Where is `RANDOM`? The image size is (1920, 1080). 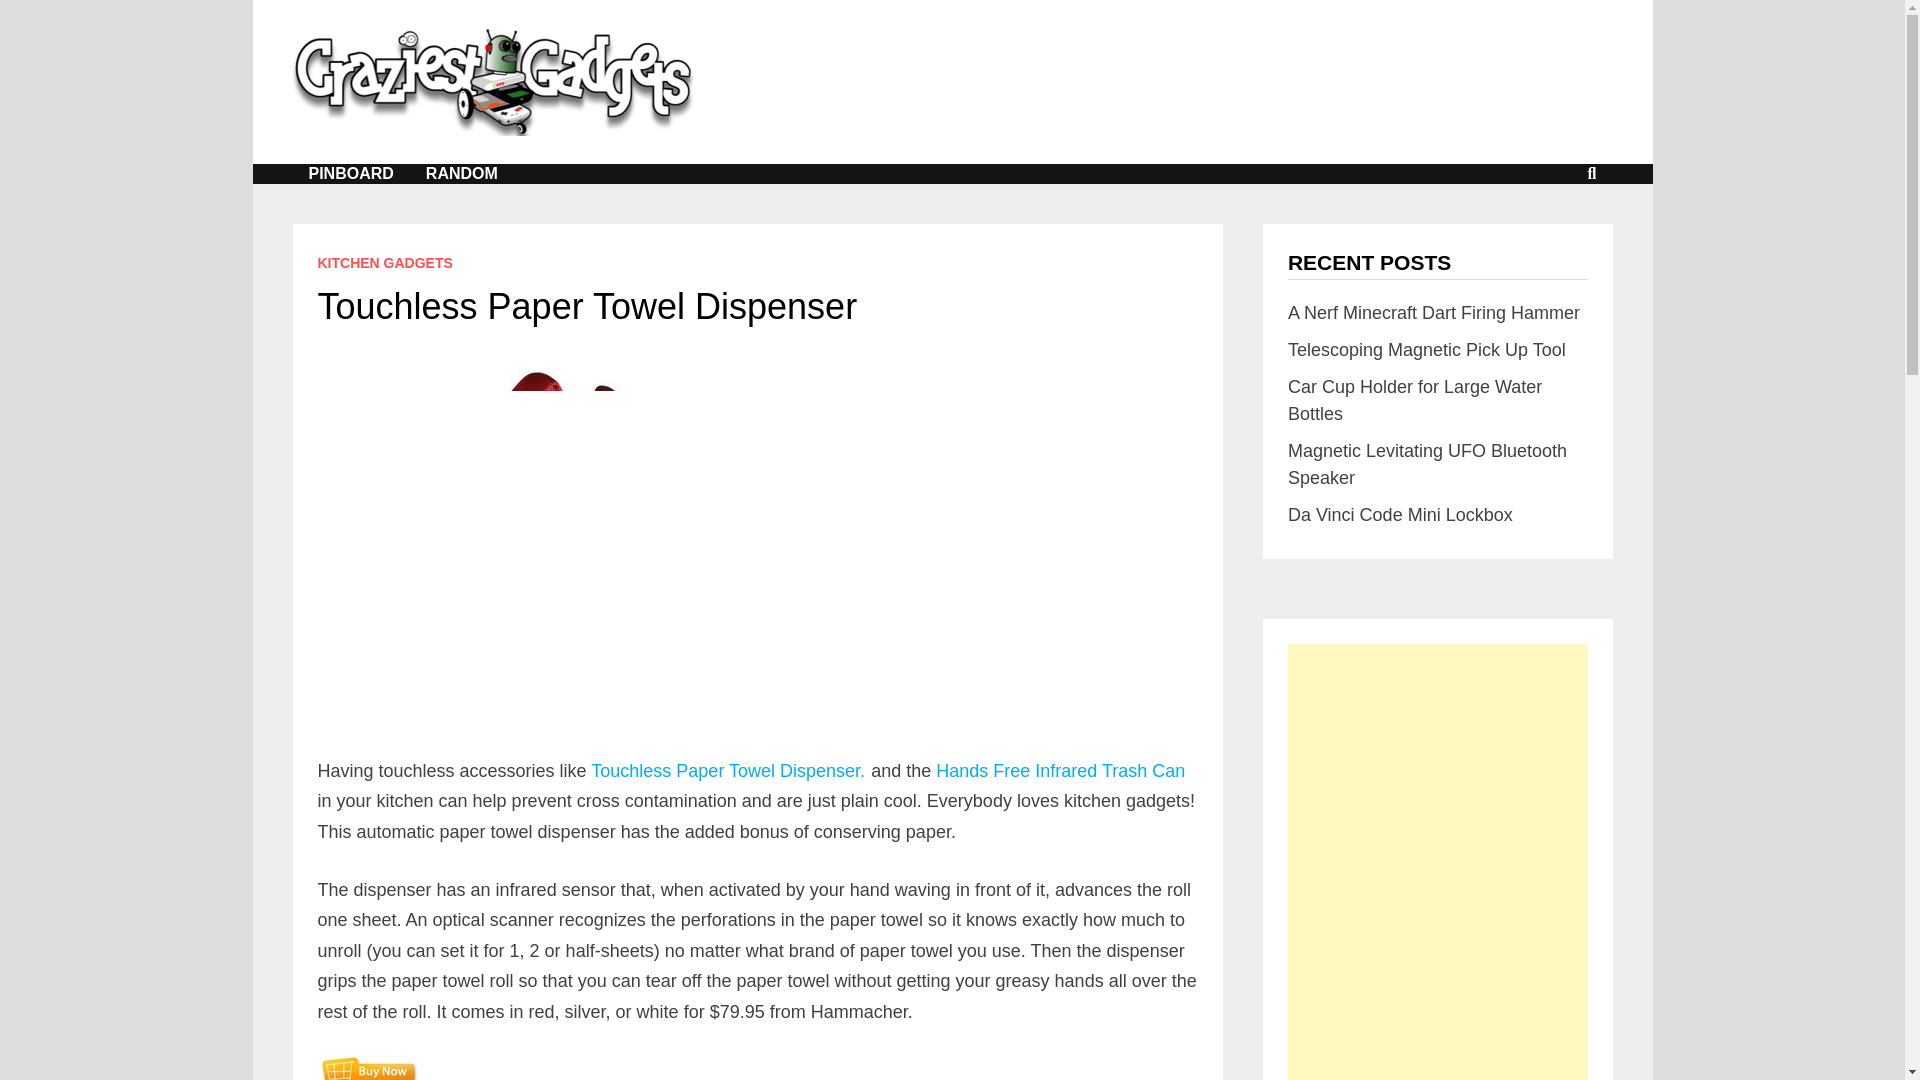
RANDOM is located at coordinates (462, 174).